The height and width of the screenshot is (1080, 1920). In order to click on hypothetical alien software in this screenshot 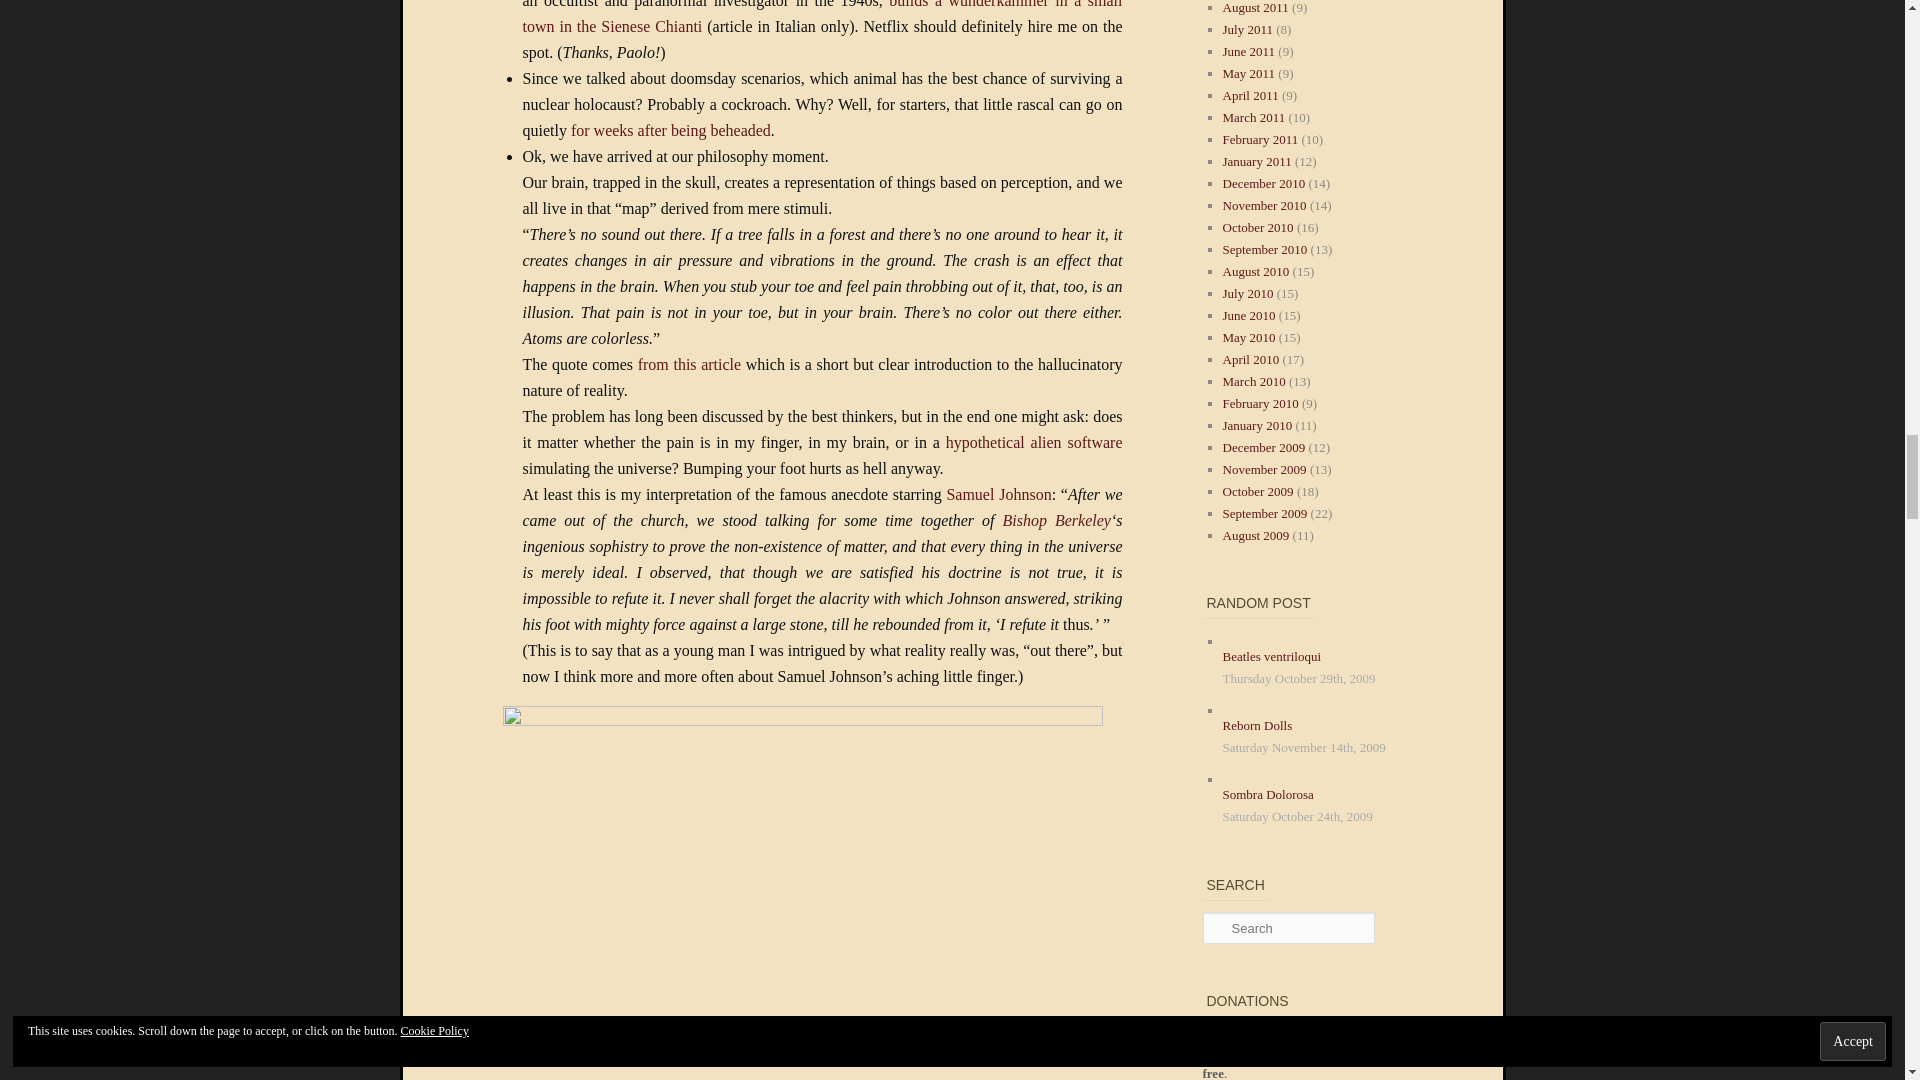, I will do `click(1034, 442)`.